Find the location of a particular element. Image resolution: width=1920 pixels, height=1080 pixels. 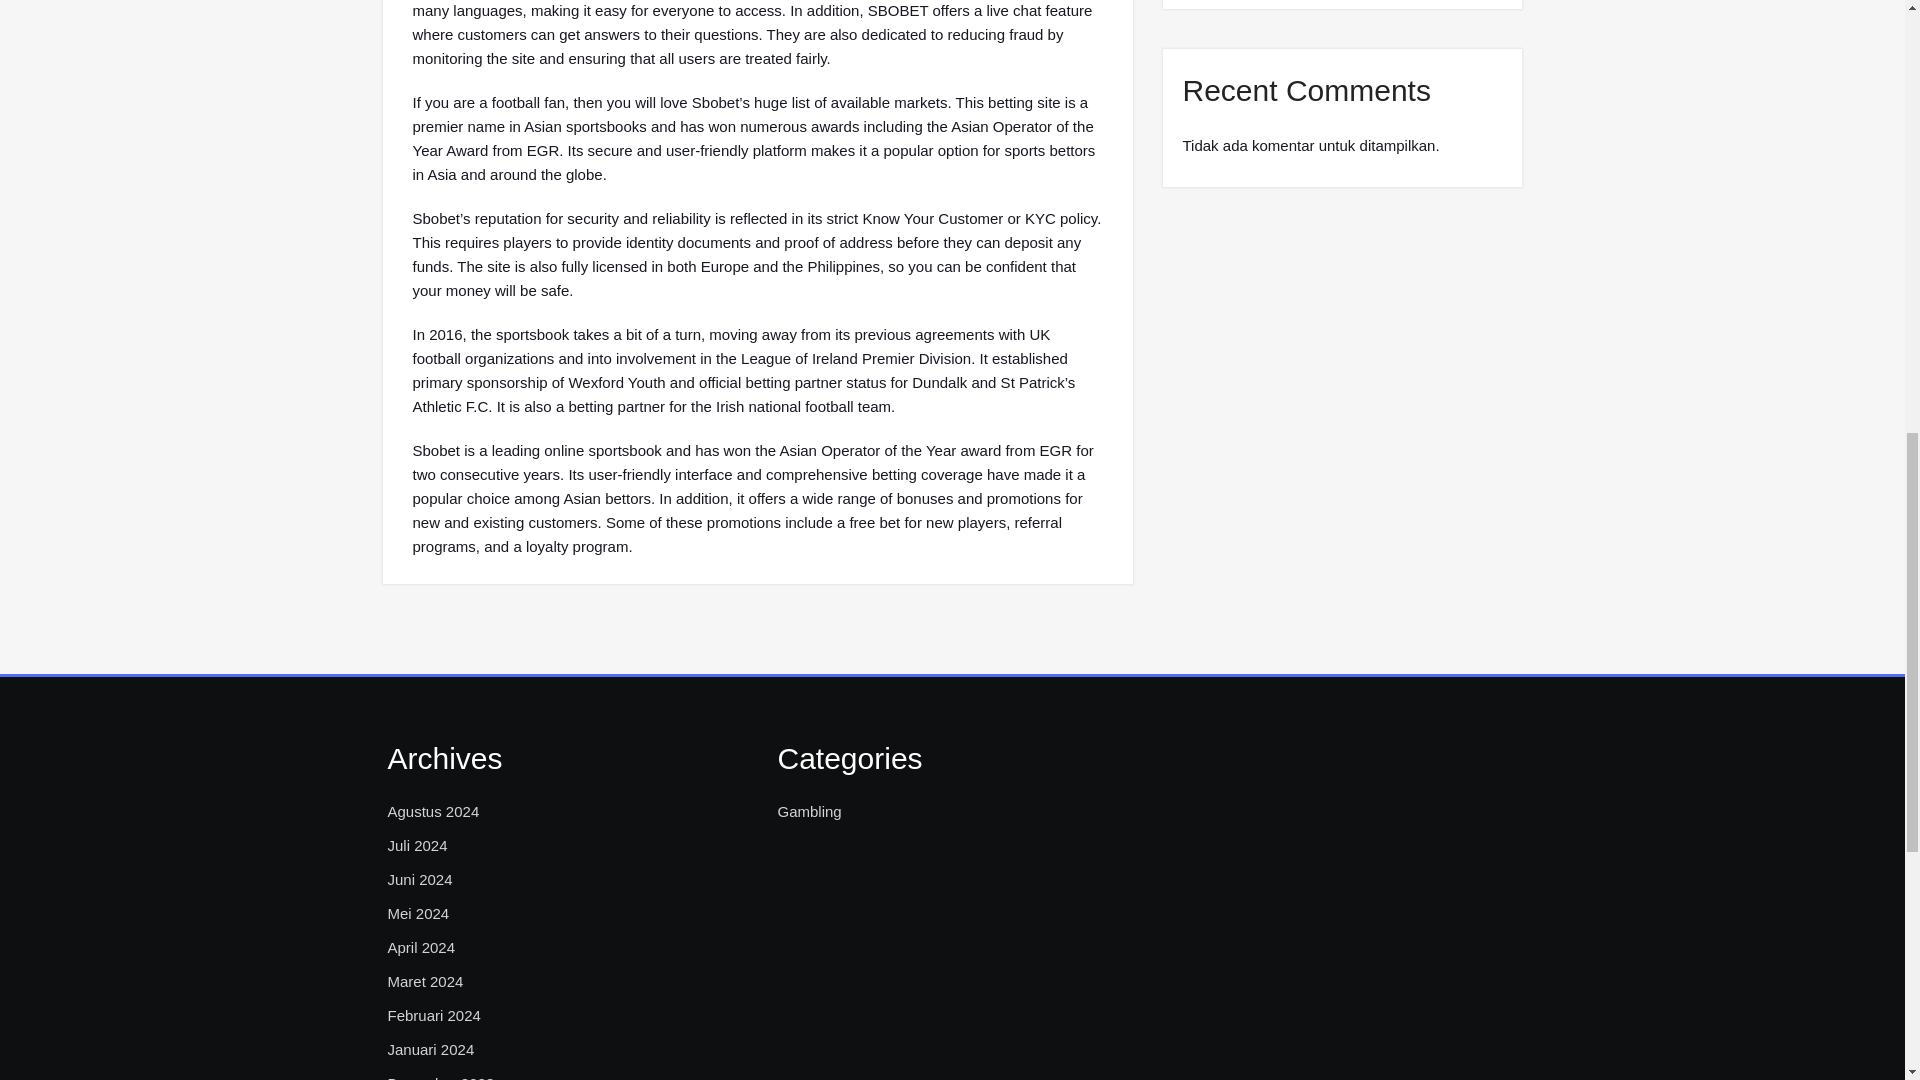

April 2024 is located at coordinates (422, 948).